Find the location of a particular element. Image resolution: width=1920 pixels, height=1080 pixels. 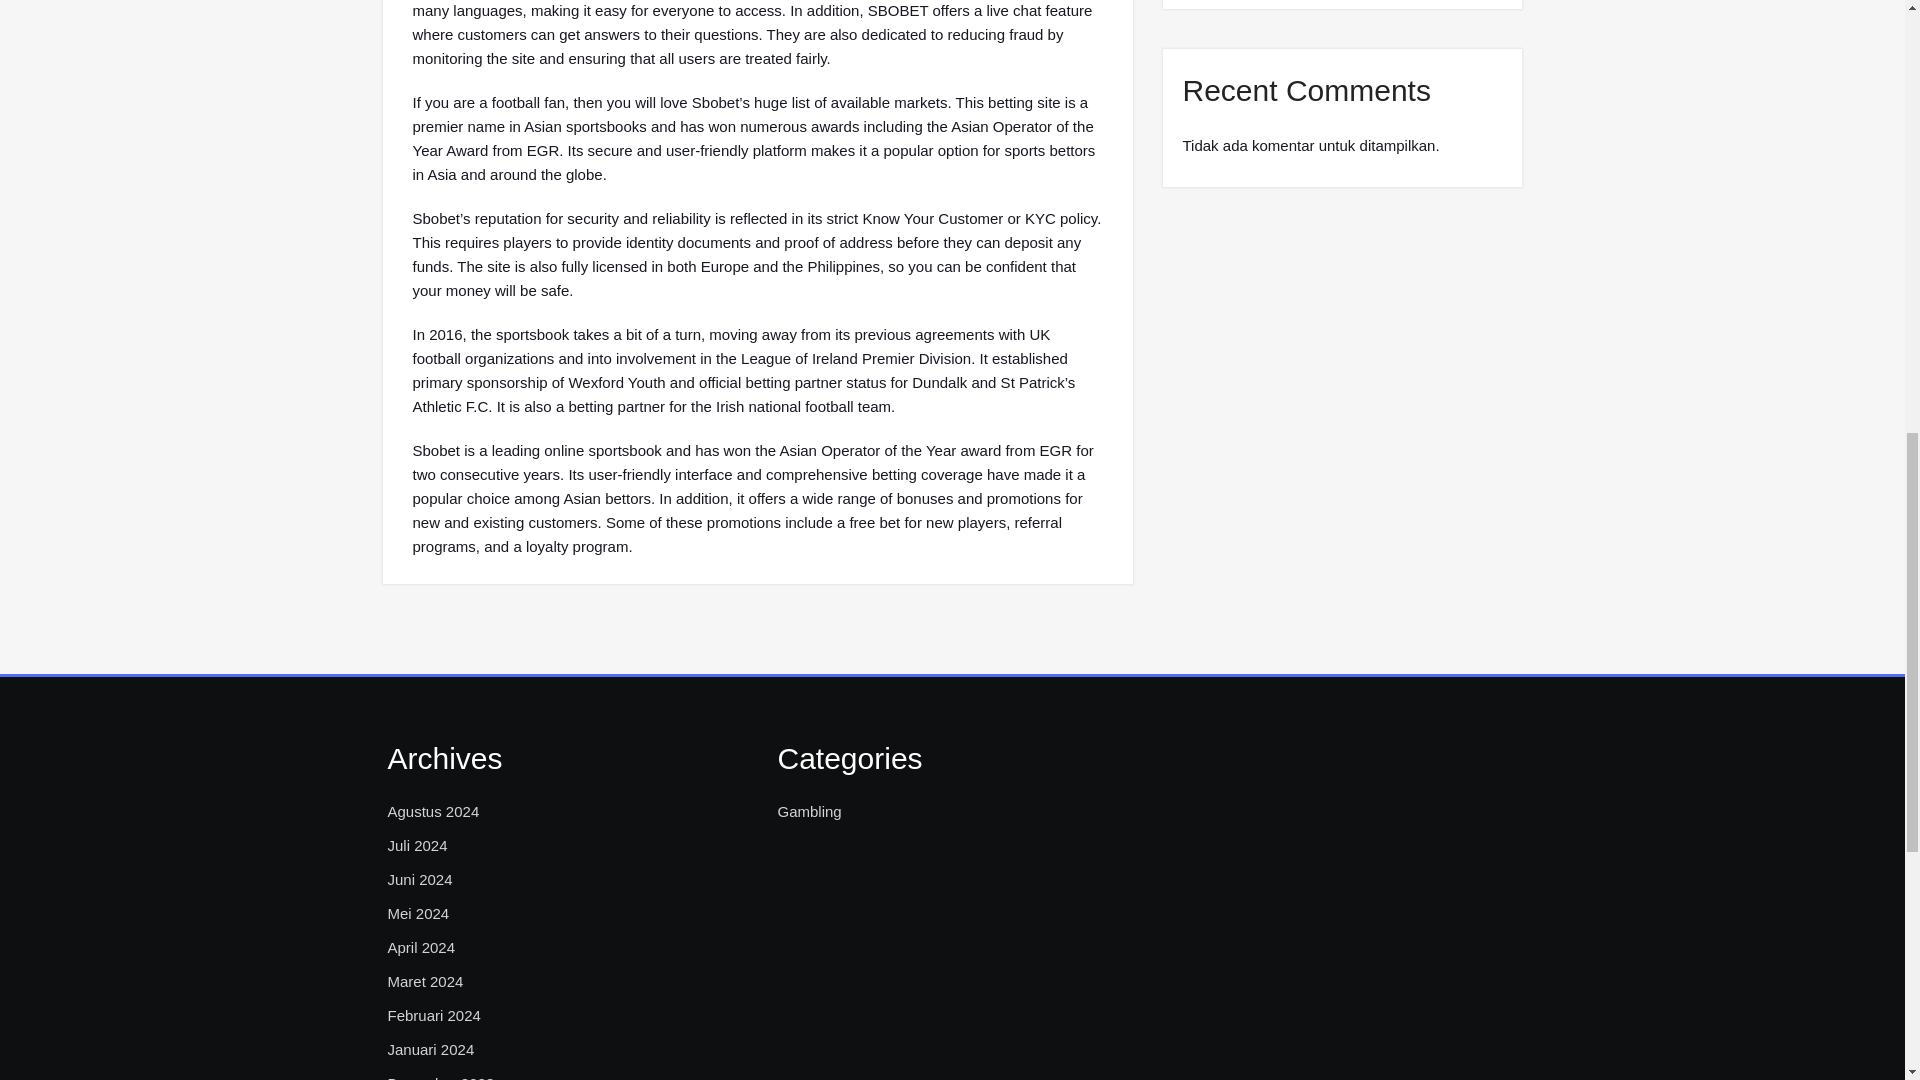

April 2024 is located at coordinates (422, 948).